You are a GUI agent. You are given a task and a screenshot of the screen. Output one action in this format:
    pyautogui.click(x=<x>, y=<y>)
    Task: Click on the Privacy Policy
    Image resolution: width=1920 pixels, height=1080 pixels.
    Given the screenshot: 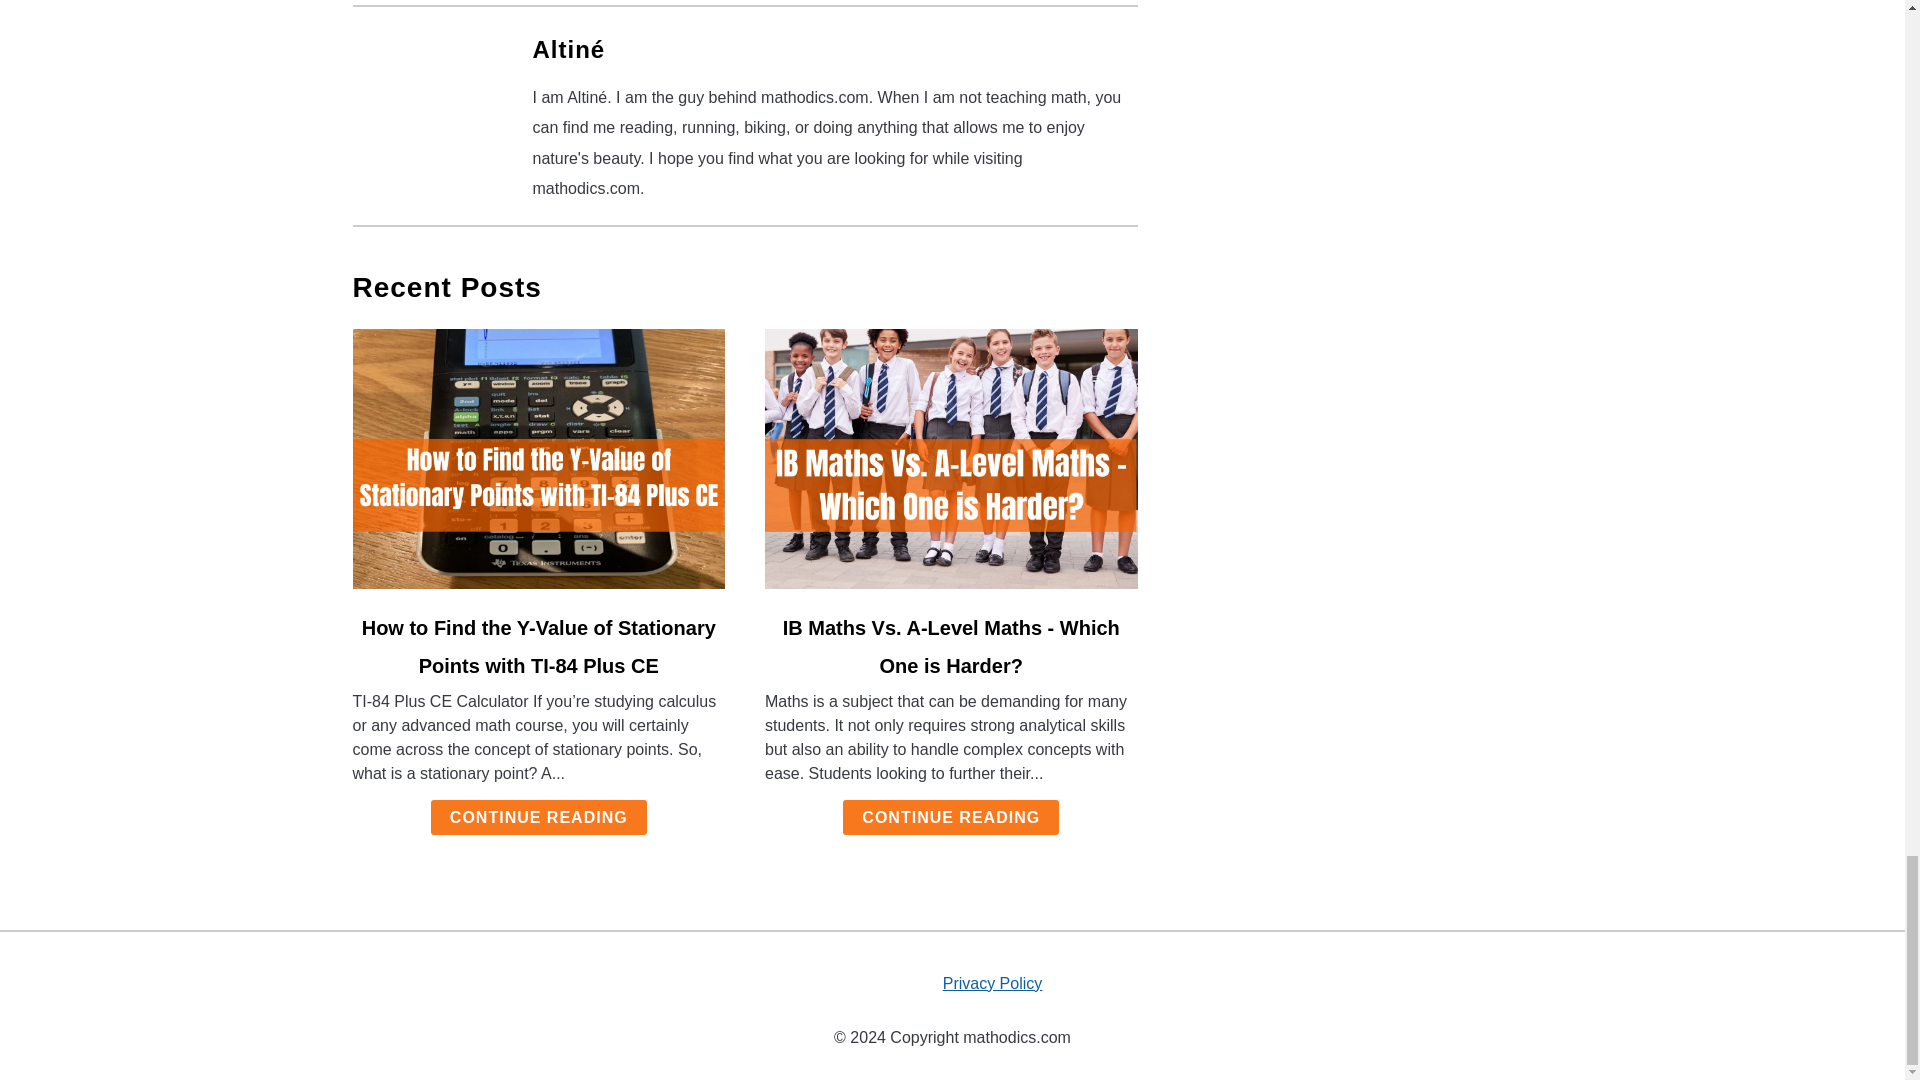 What is the action you would take?
    pyautogui.click(x=992, y=984)
    